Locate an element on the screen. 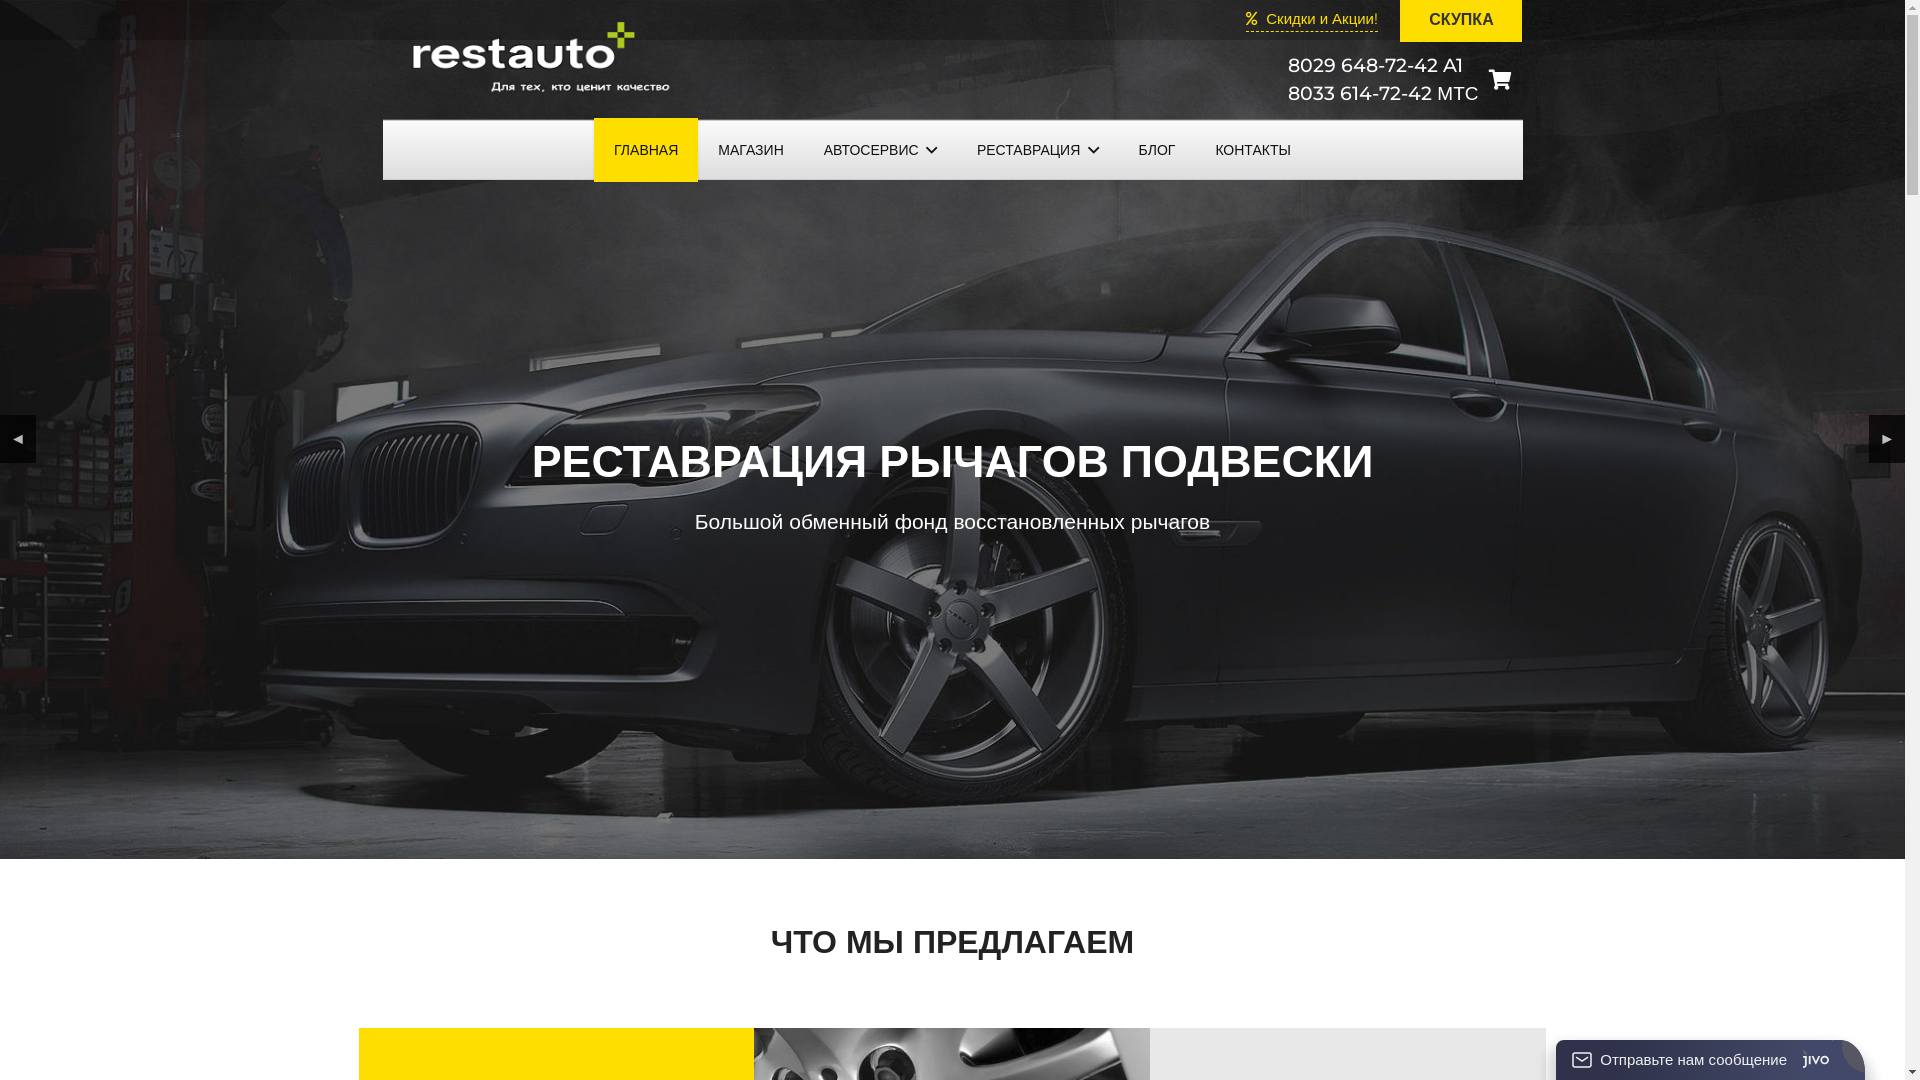  slide1 is located at coordinates (952, 430).